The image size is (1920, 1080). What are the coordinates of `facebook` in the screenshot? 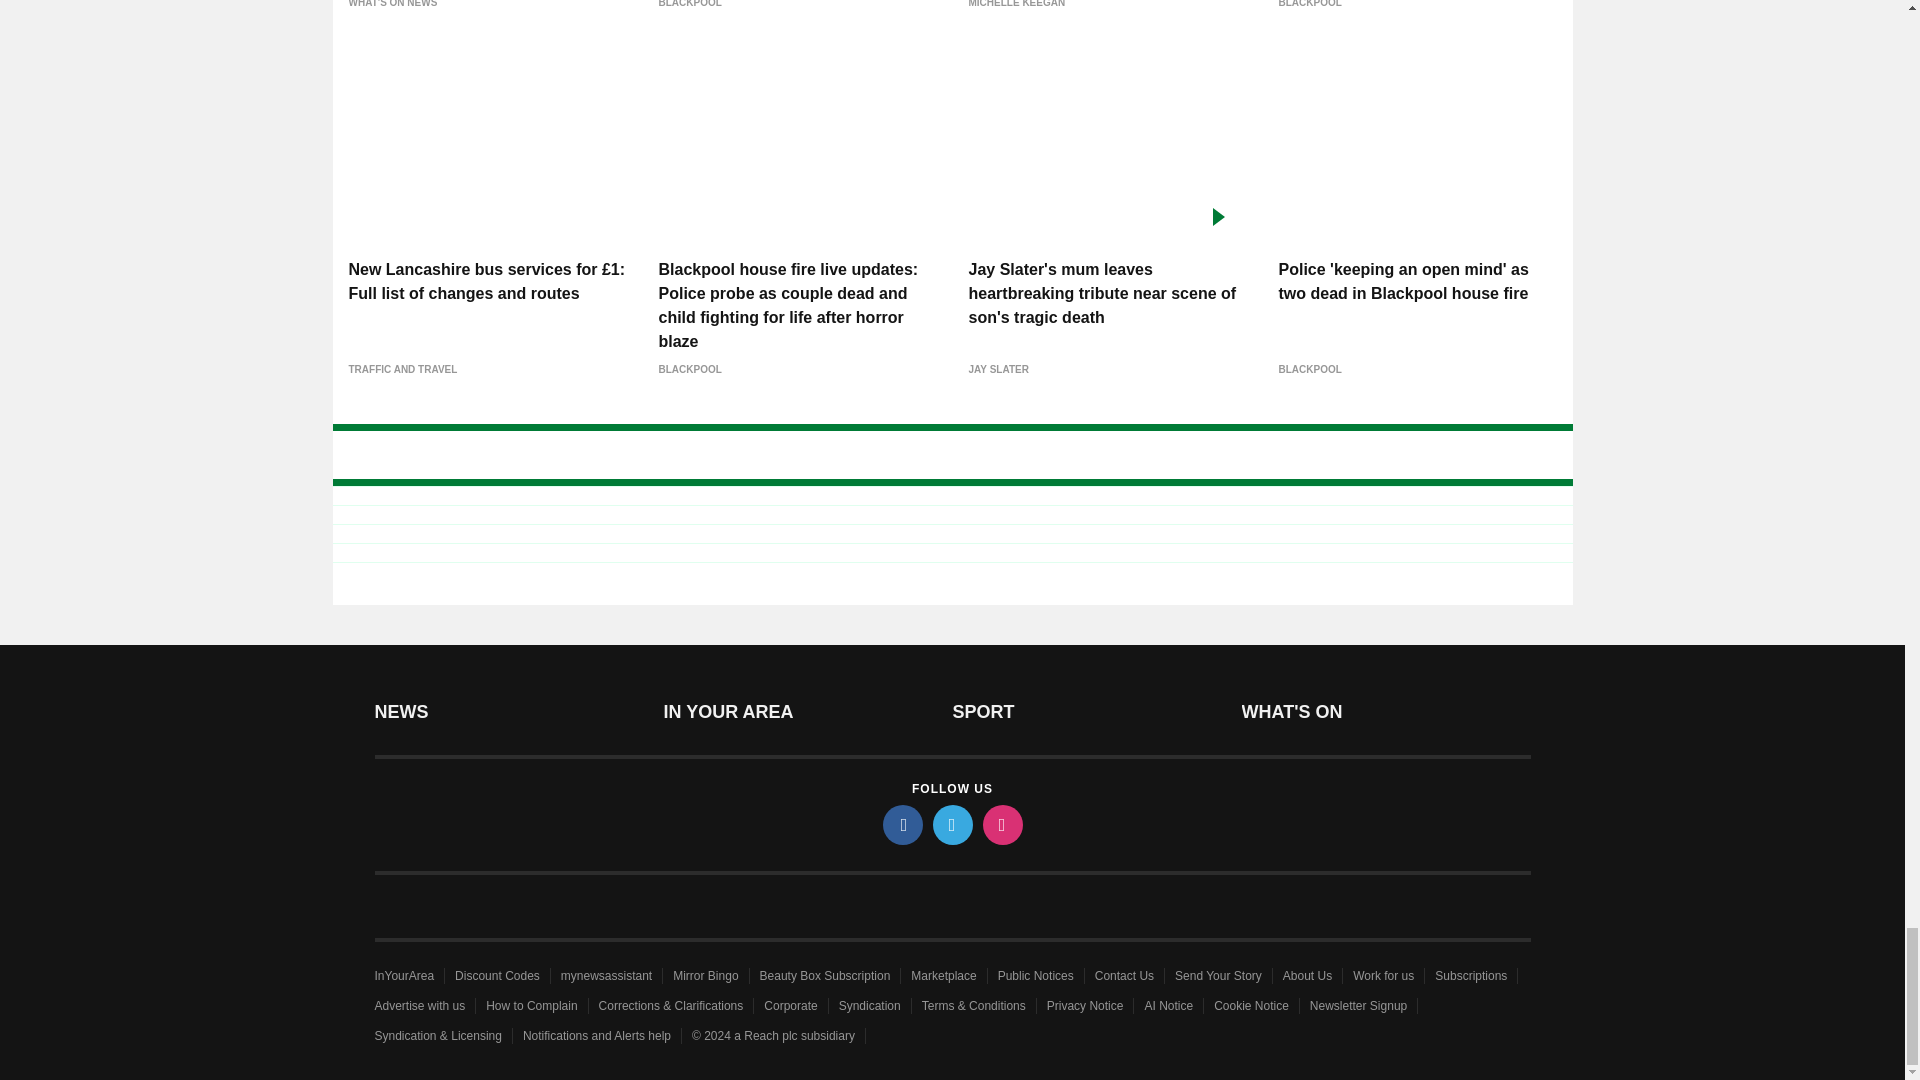 It's located at (901, 824).